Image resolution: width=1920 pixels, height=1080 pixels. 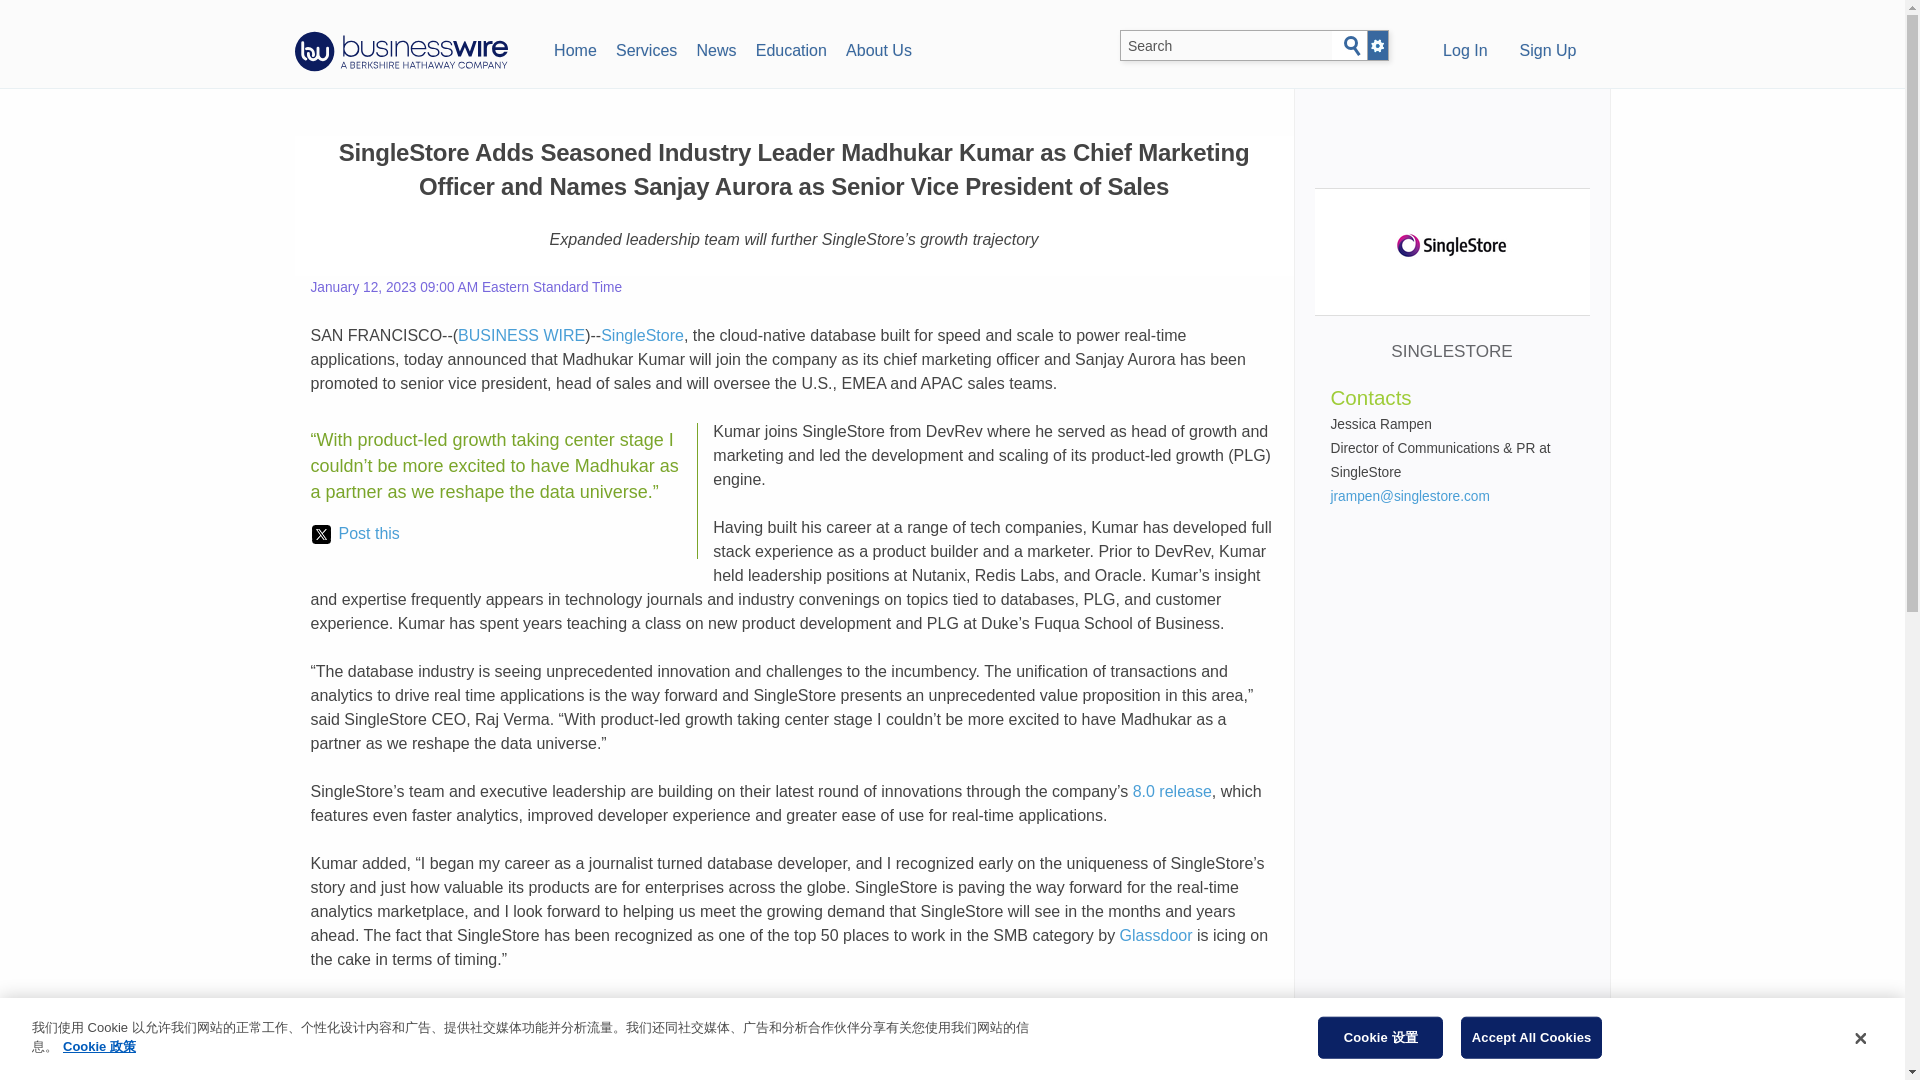 I want to click on 8.0 release, so click(x=1172, y=792).